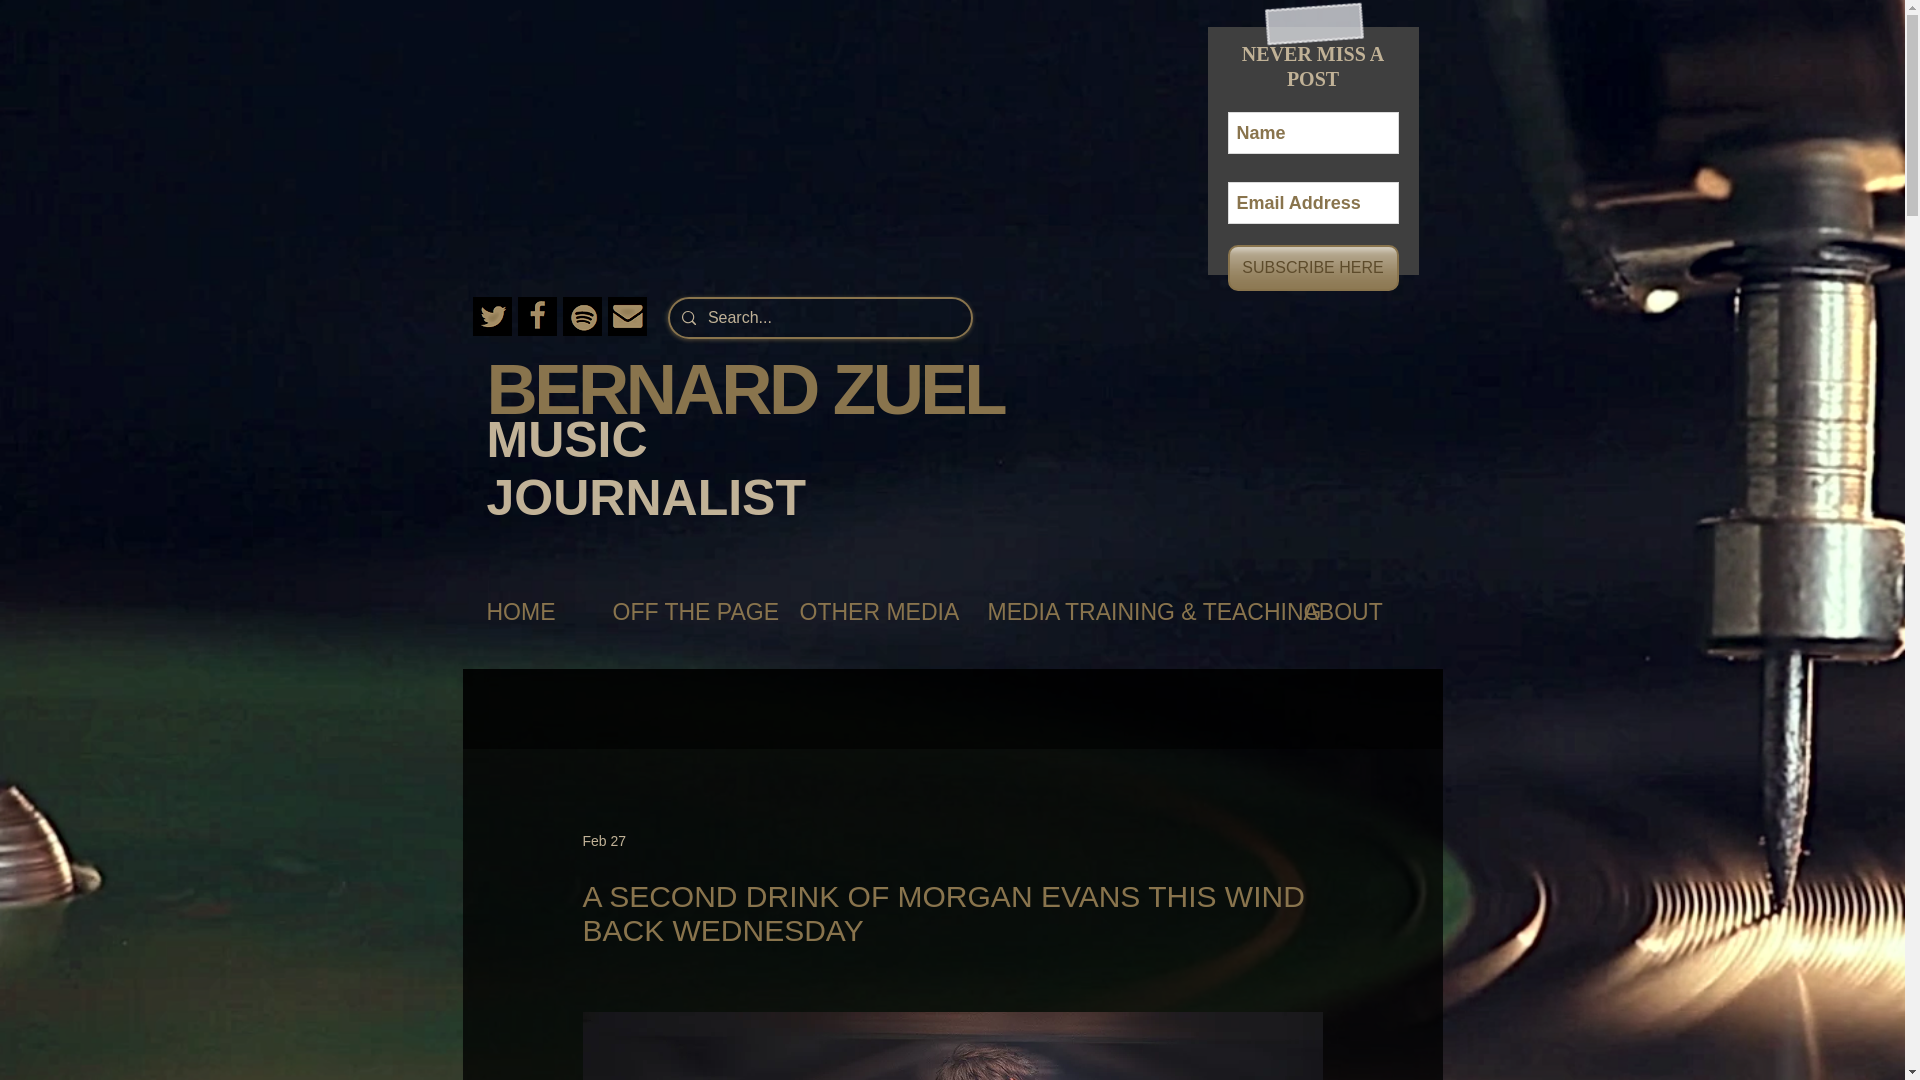  I want to click on ABOUT, so click(1351, 612).